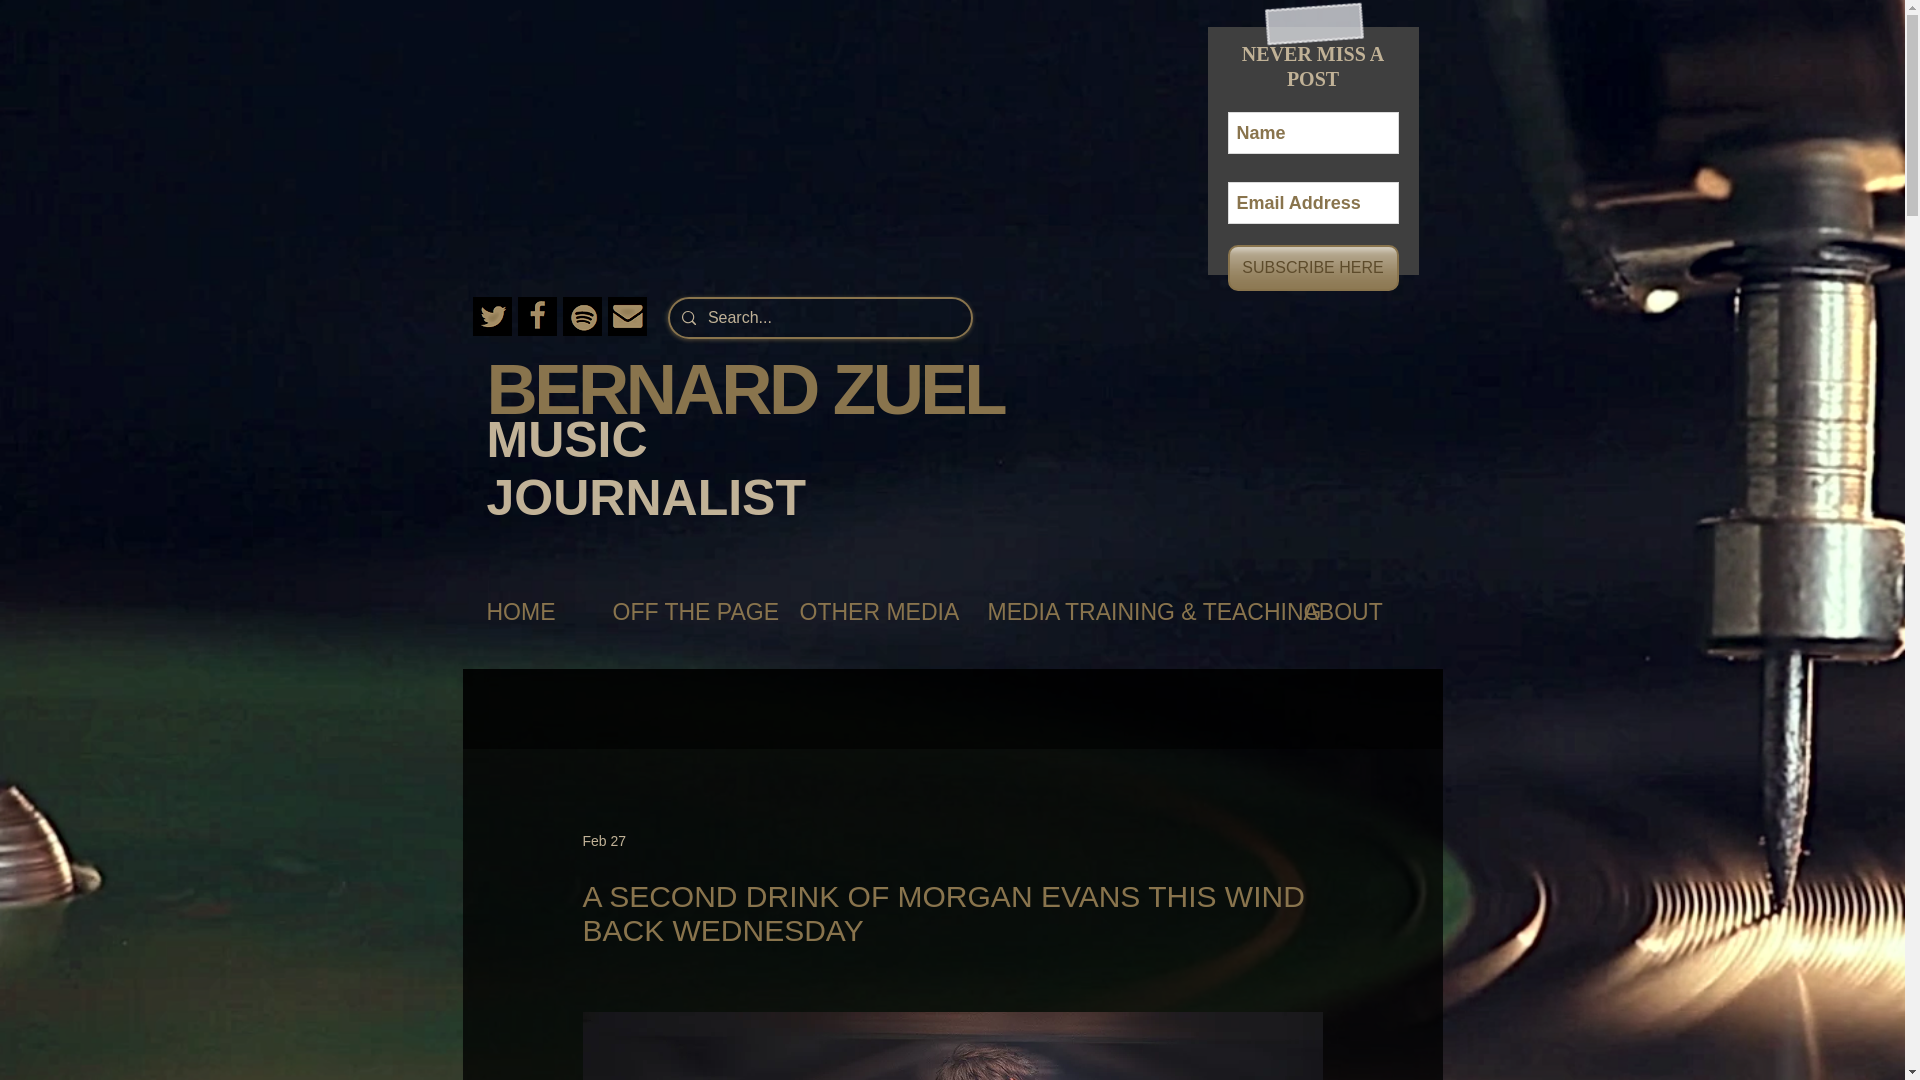  I want to click on ABOUT, so click(1351, 612).